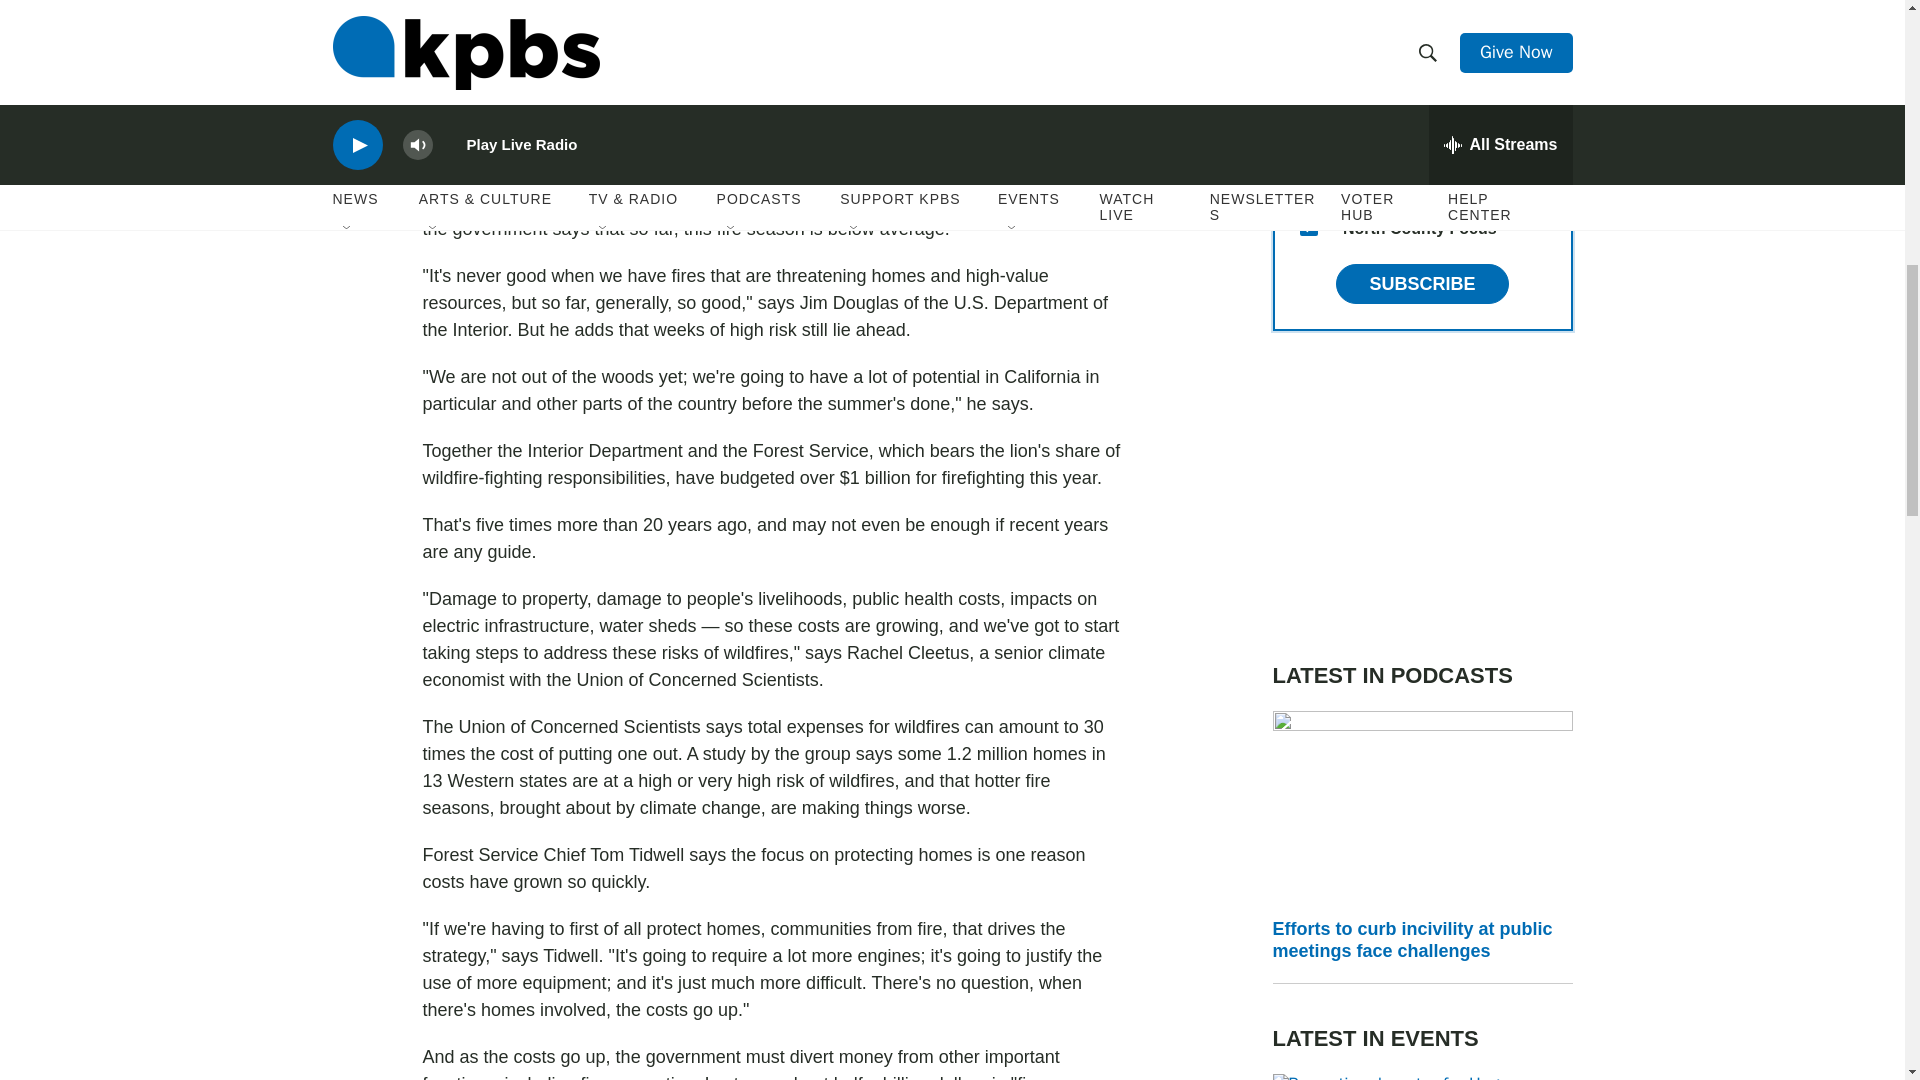 Image resolution: width=1920 pixels, height=1080 pixels. Describe the element at coordinates (1308, 178) in the screenshot. I see `8` at that location.